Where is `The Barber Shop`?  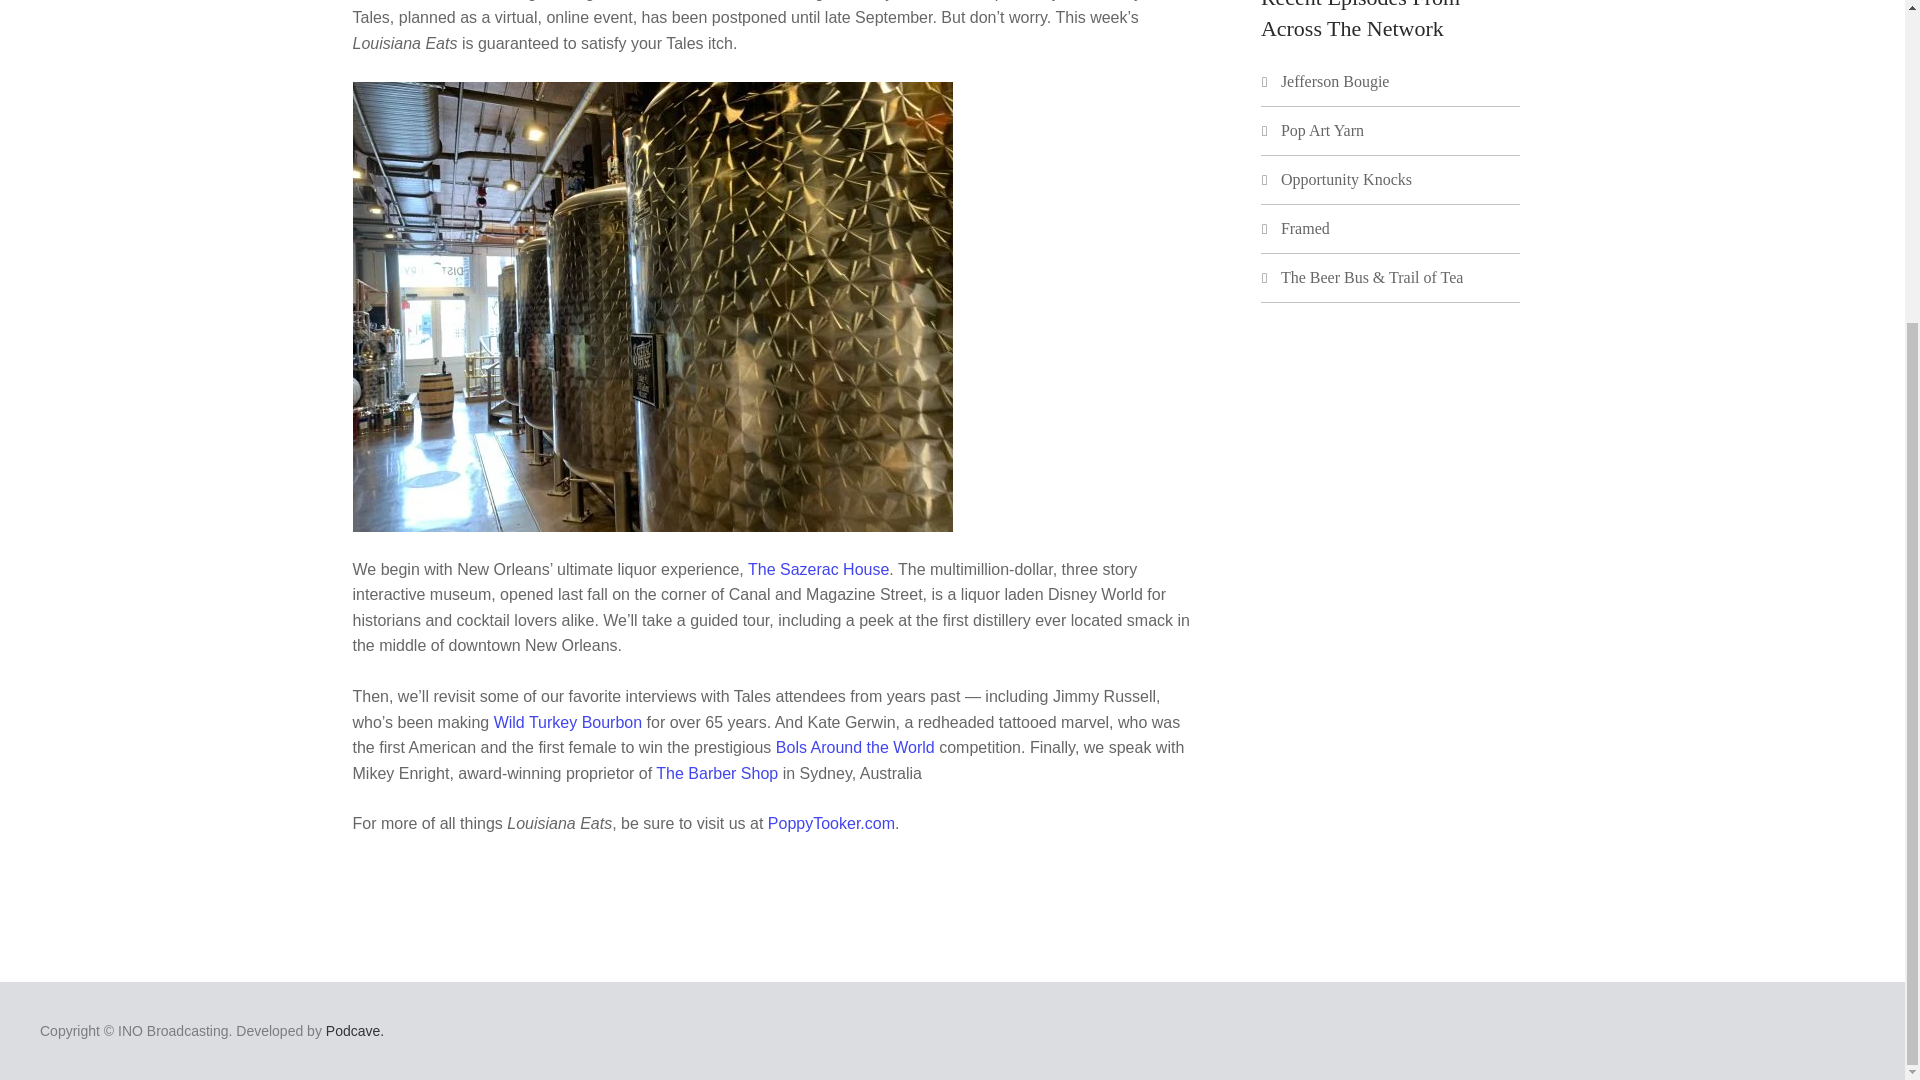
The Barber Shop is located at coordinates (716, 772).